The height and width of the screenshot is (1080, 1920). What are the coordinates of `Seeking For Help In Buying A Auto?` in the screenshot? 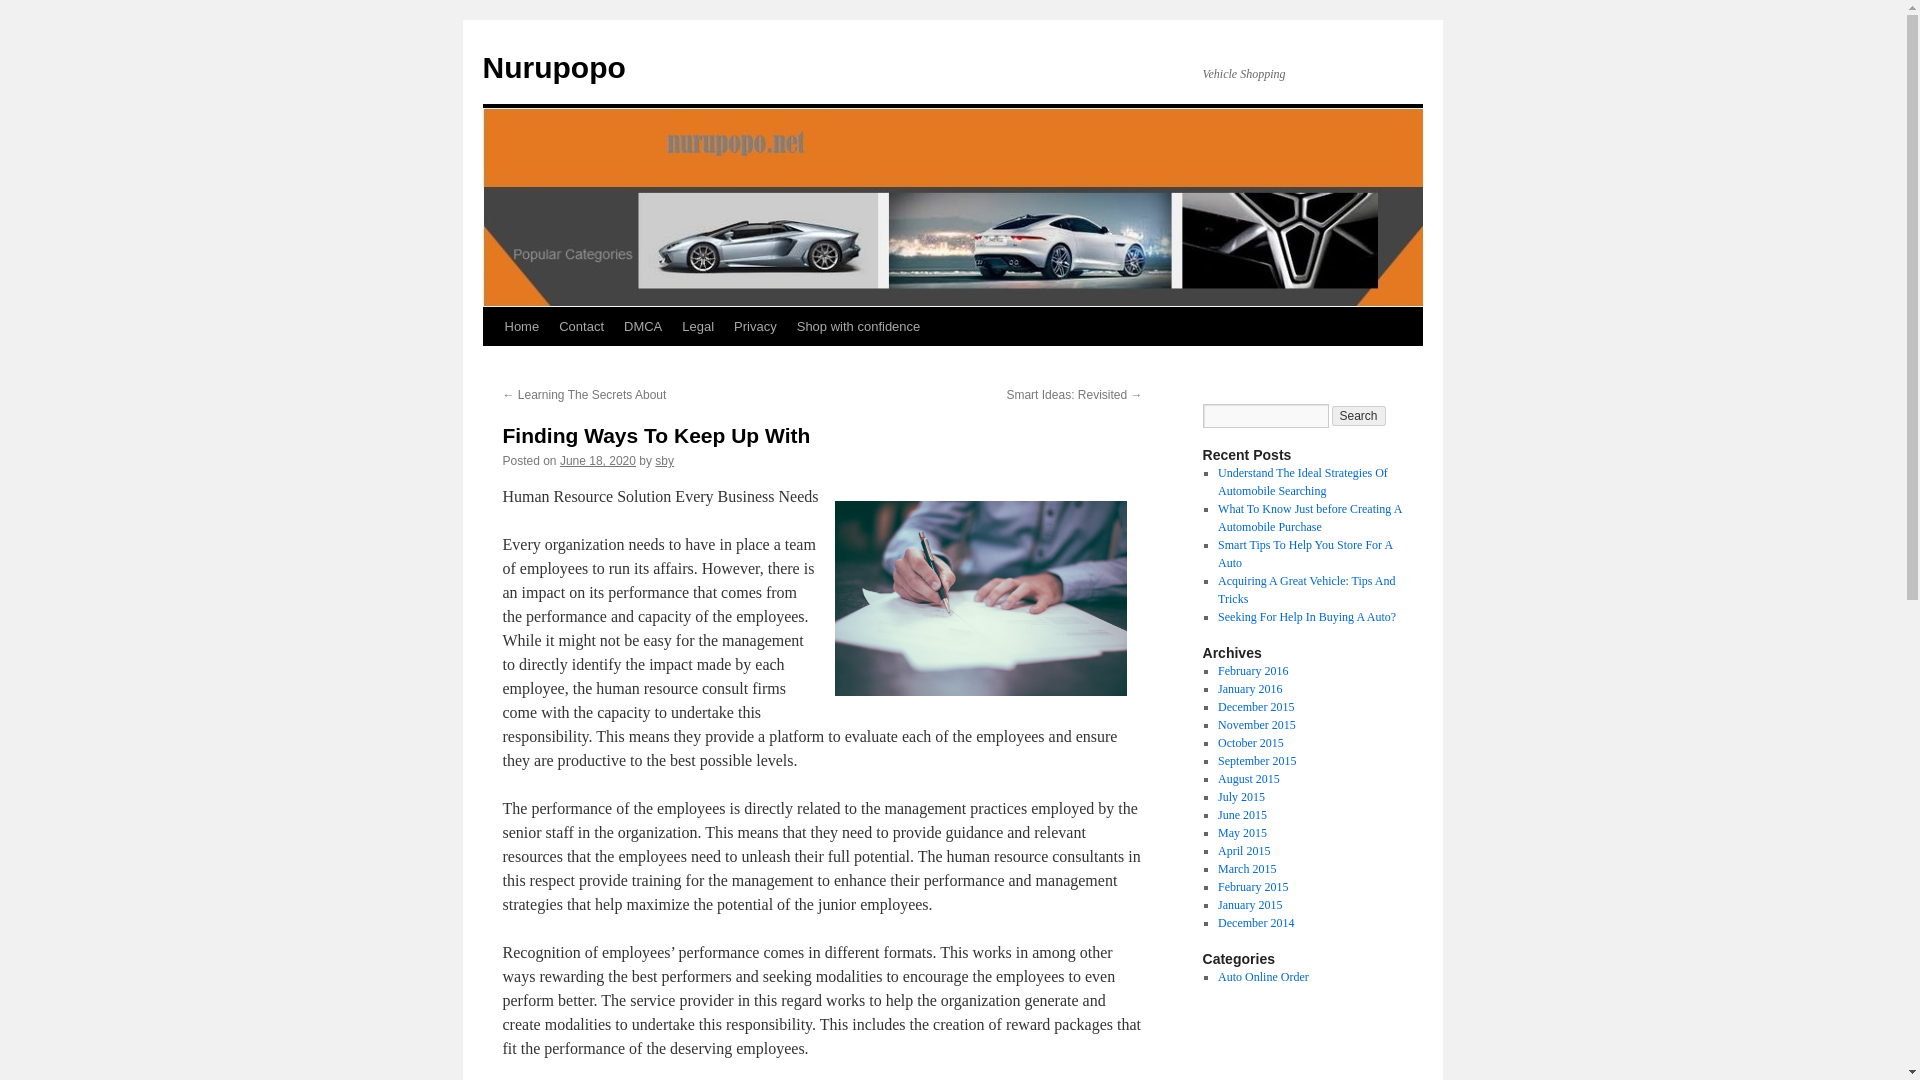 It's located at (1306, 617).